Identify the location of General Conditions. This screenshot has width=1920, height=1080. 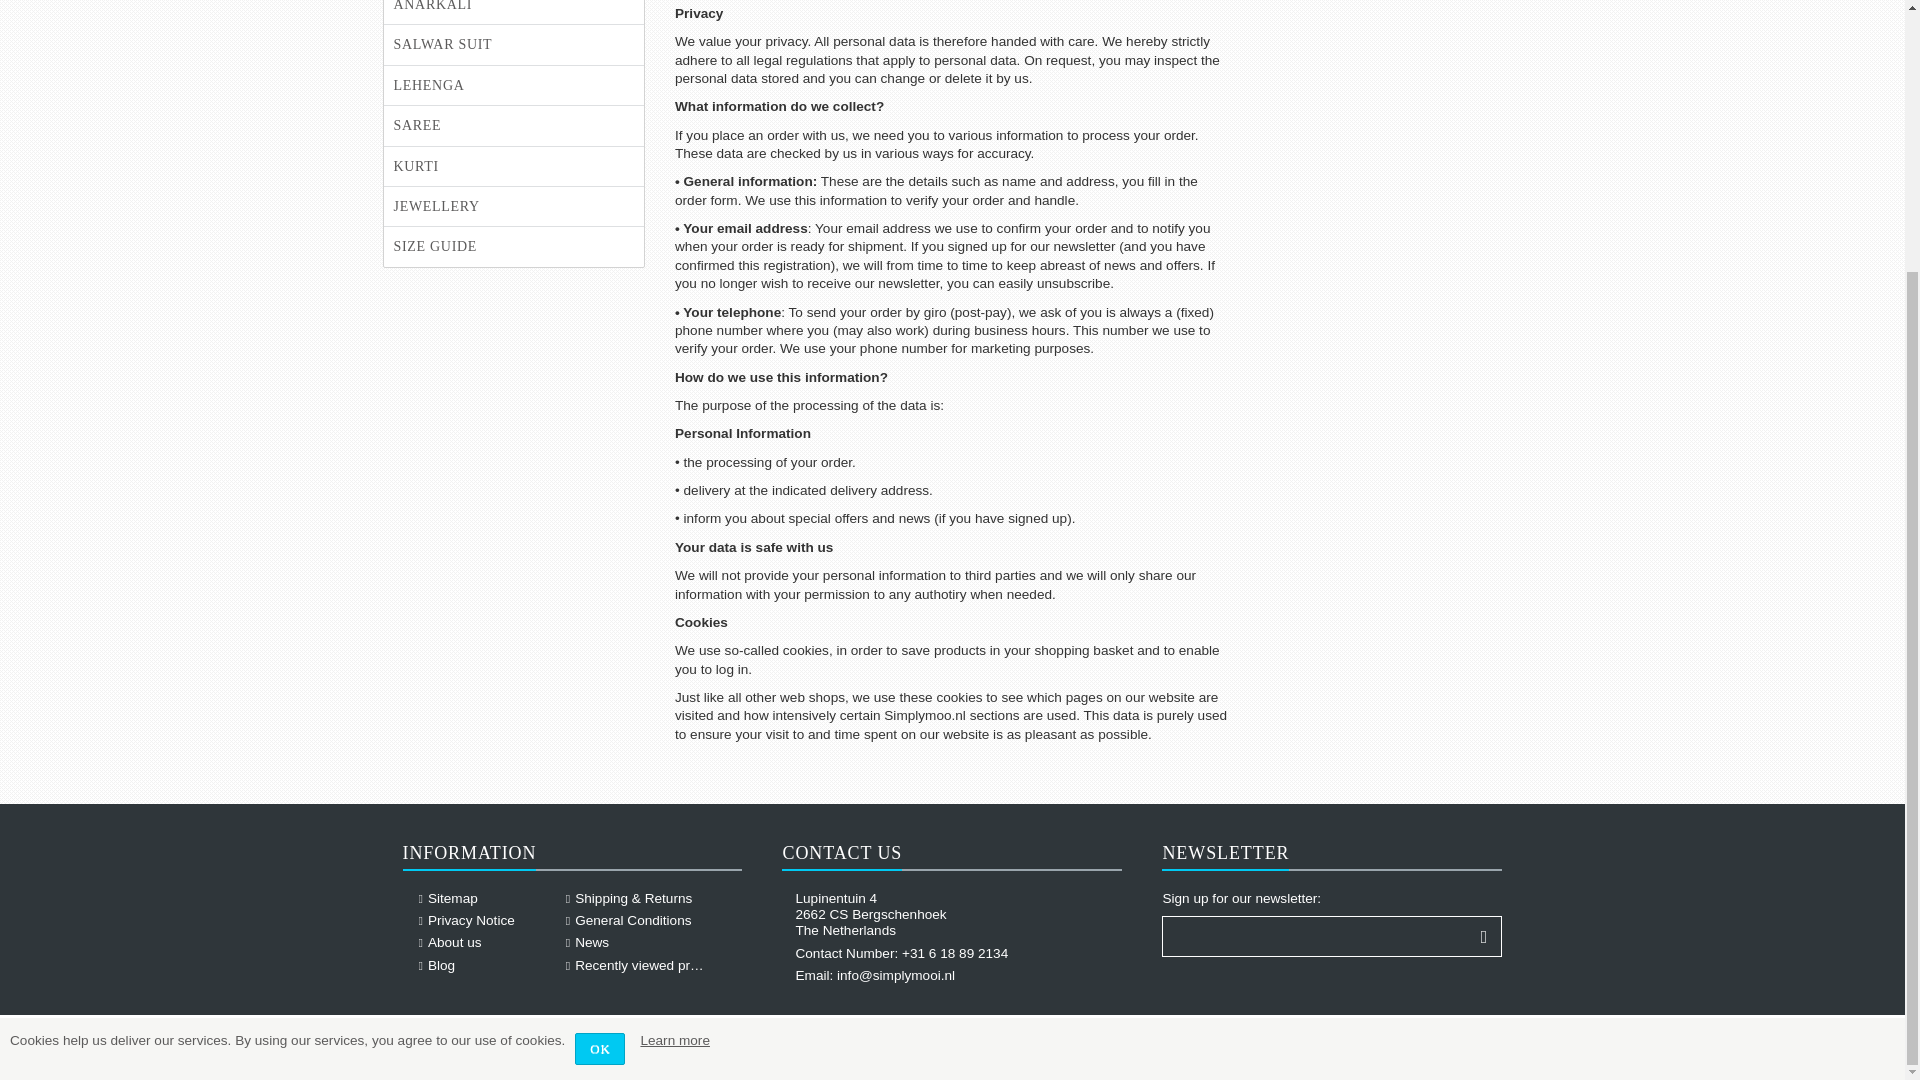
(632, 920).